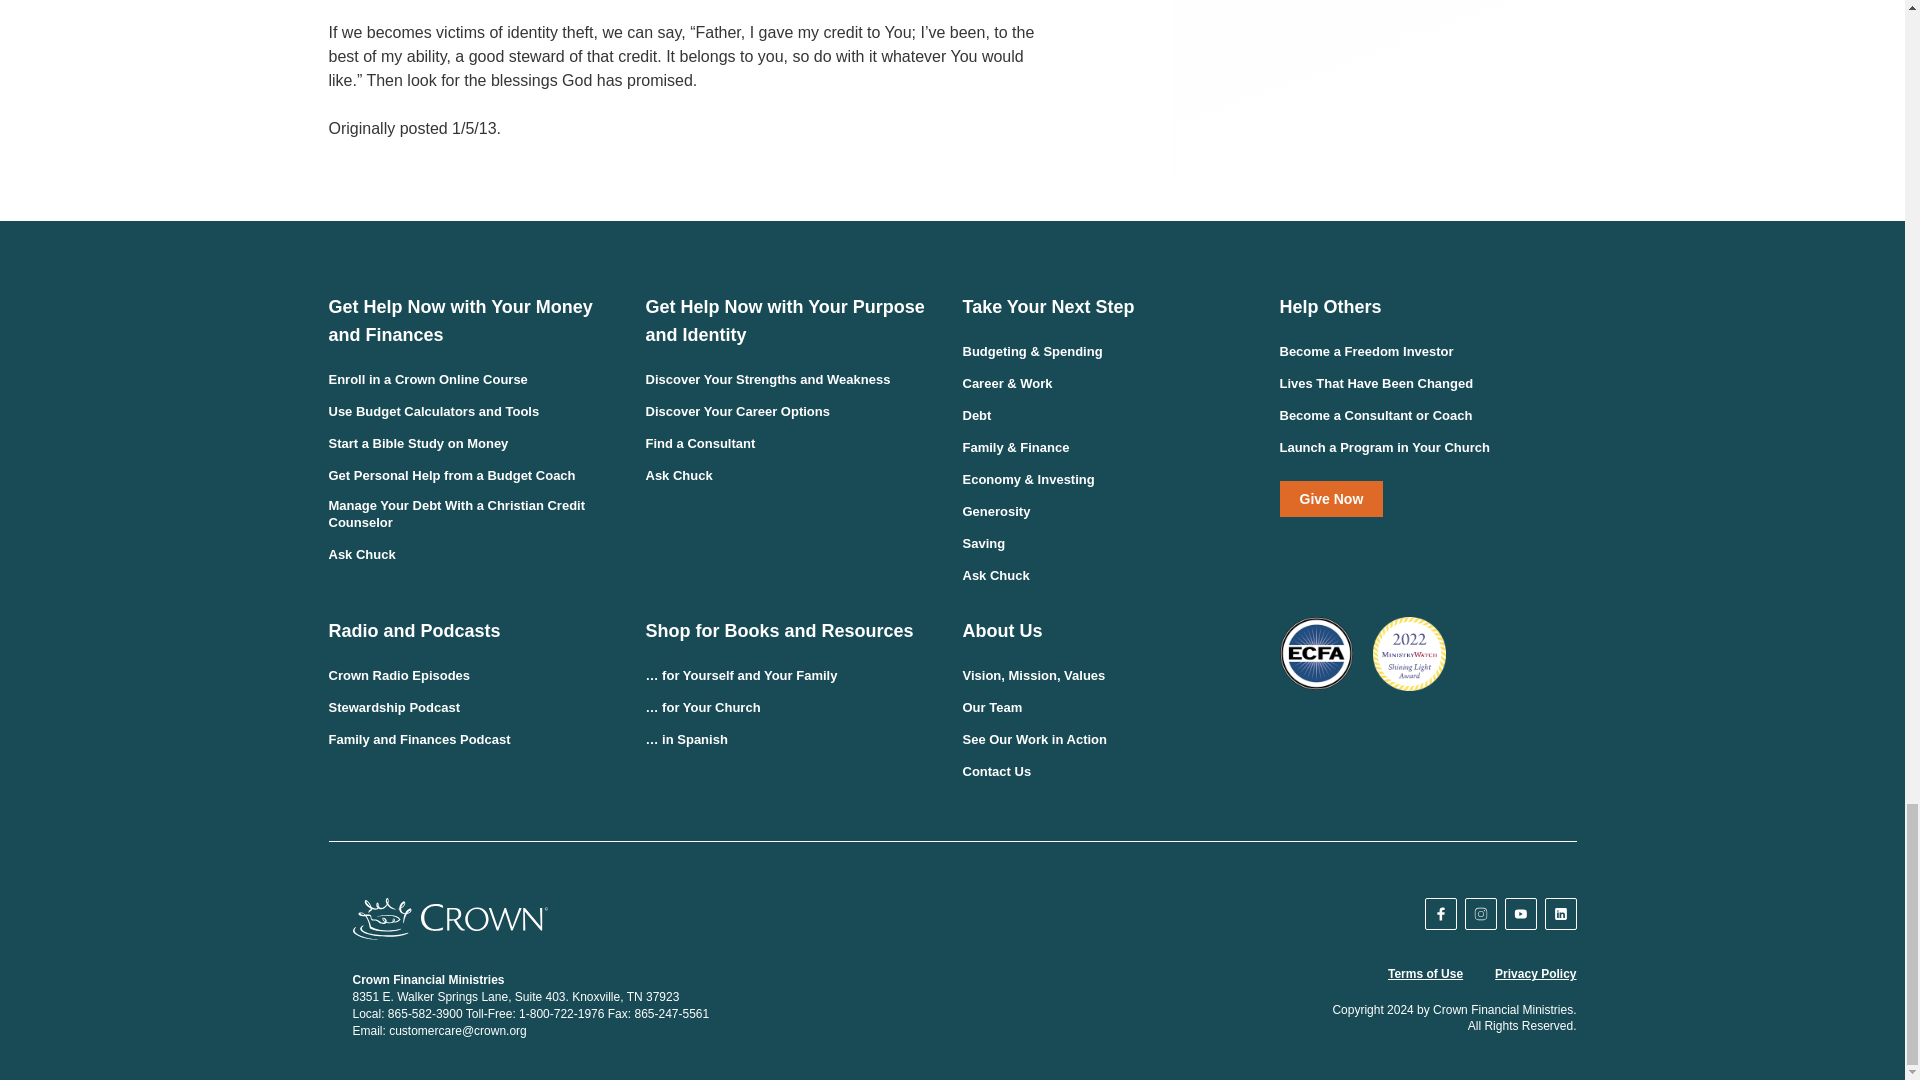  Describe the element at coordinates (1408, 653) in the screenshot. I see `Ministry Watch Shining Award 2022` at that location.